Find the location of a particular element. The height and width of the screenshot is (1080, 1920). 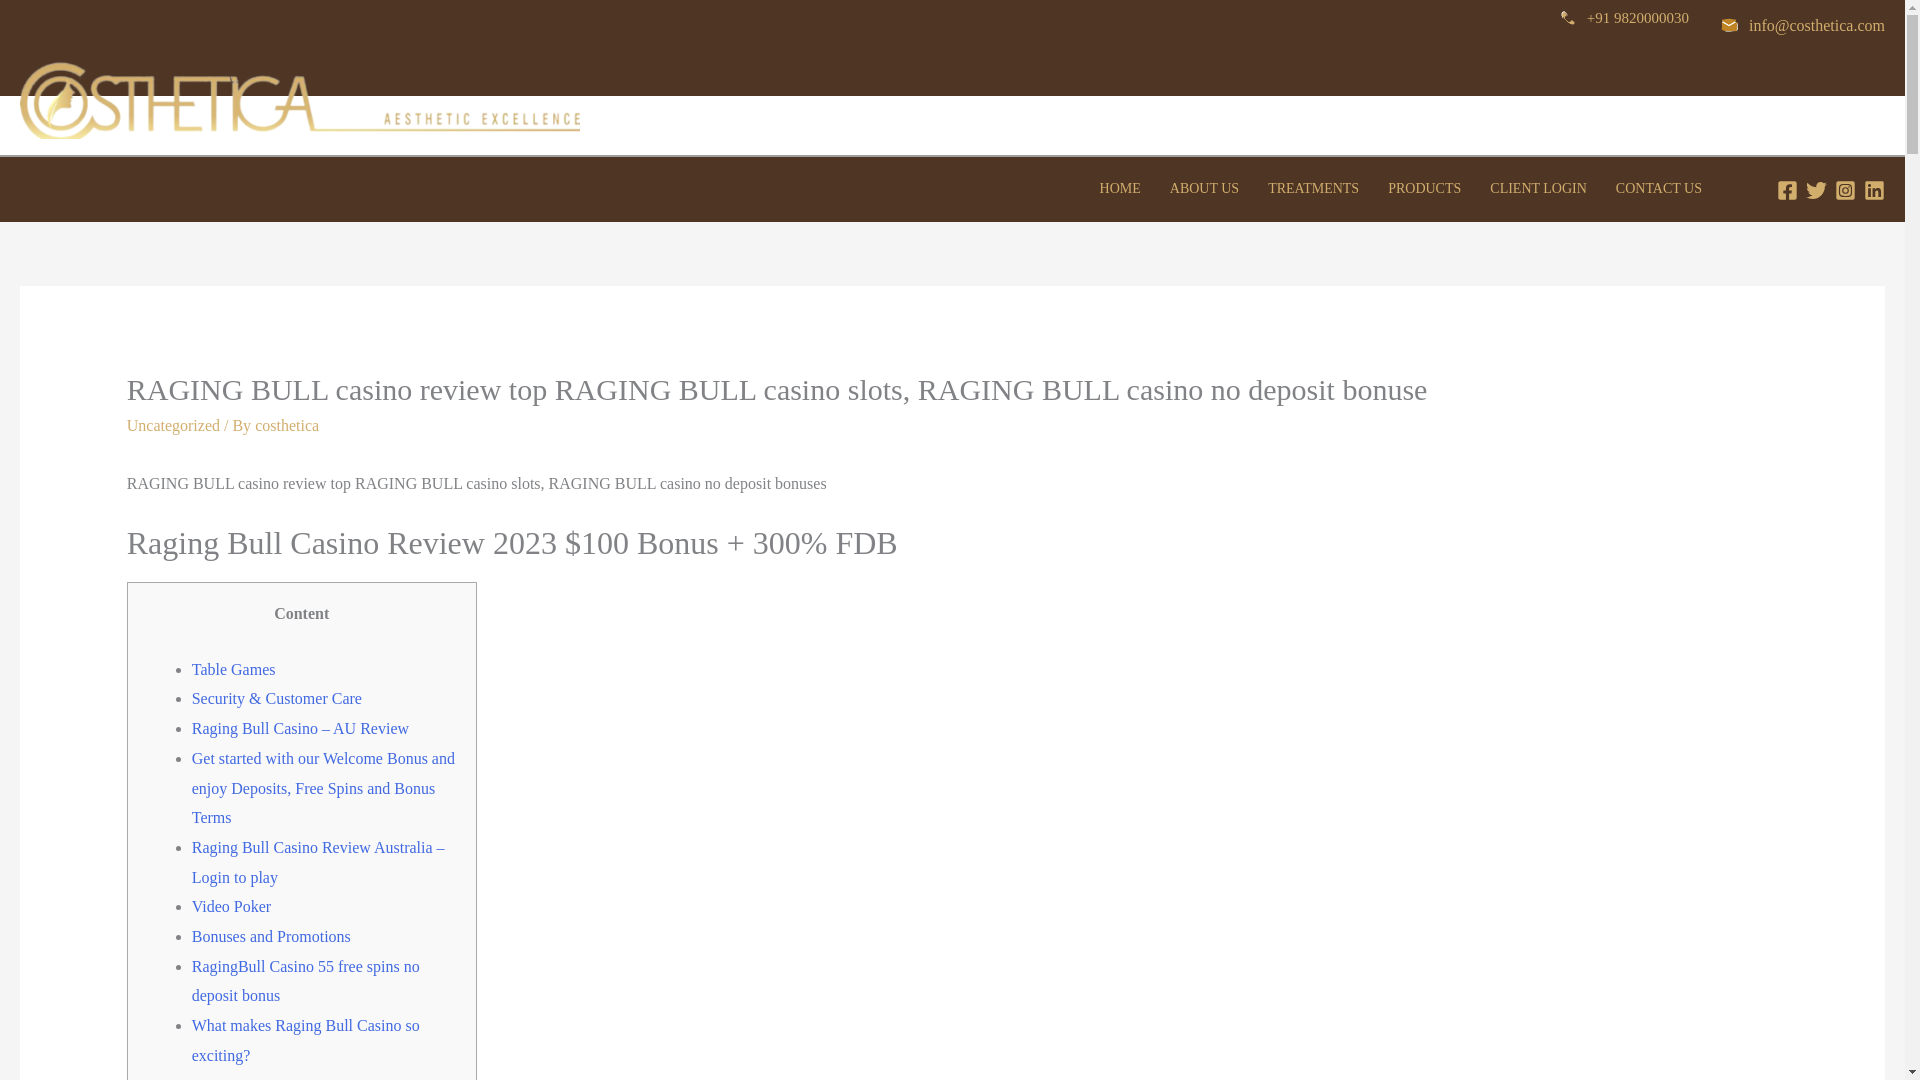

What makes Raging Bull Casino so exciting? is located at coordinates (306, 1040).